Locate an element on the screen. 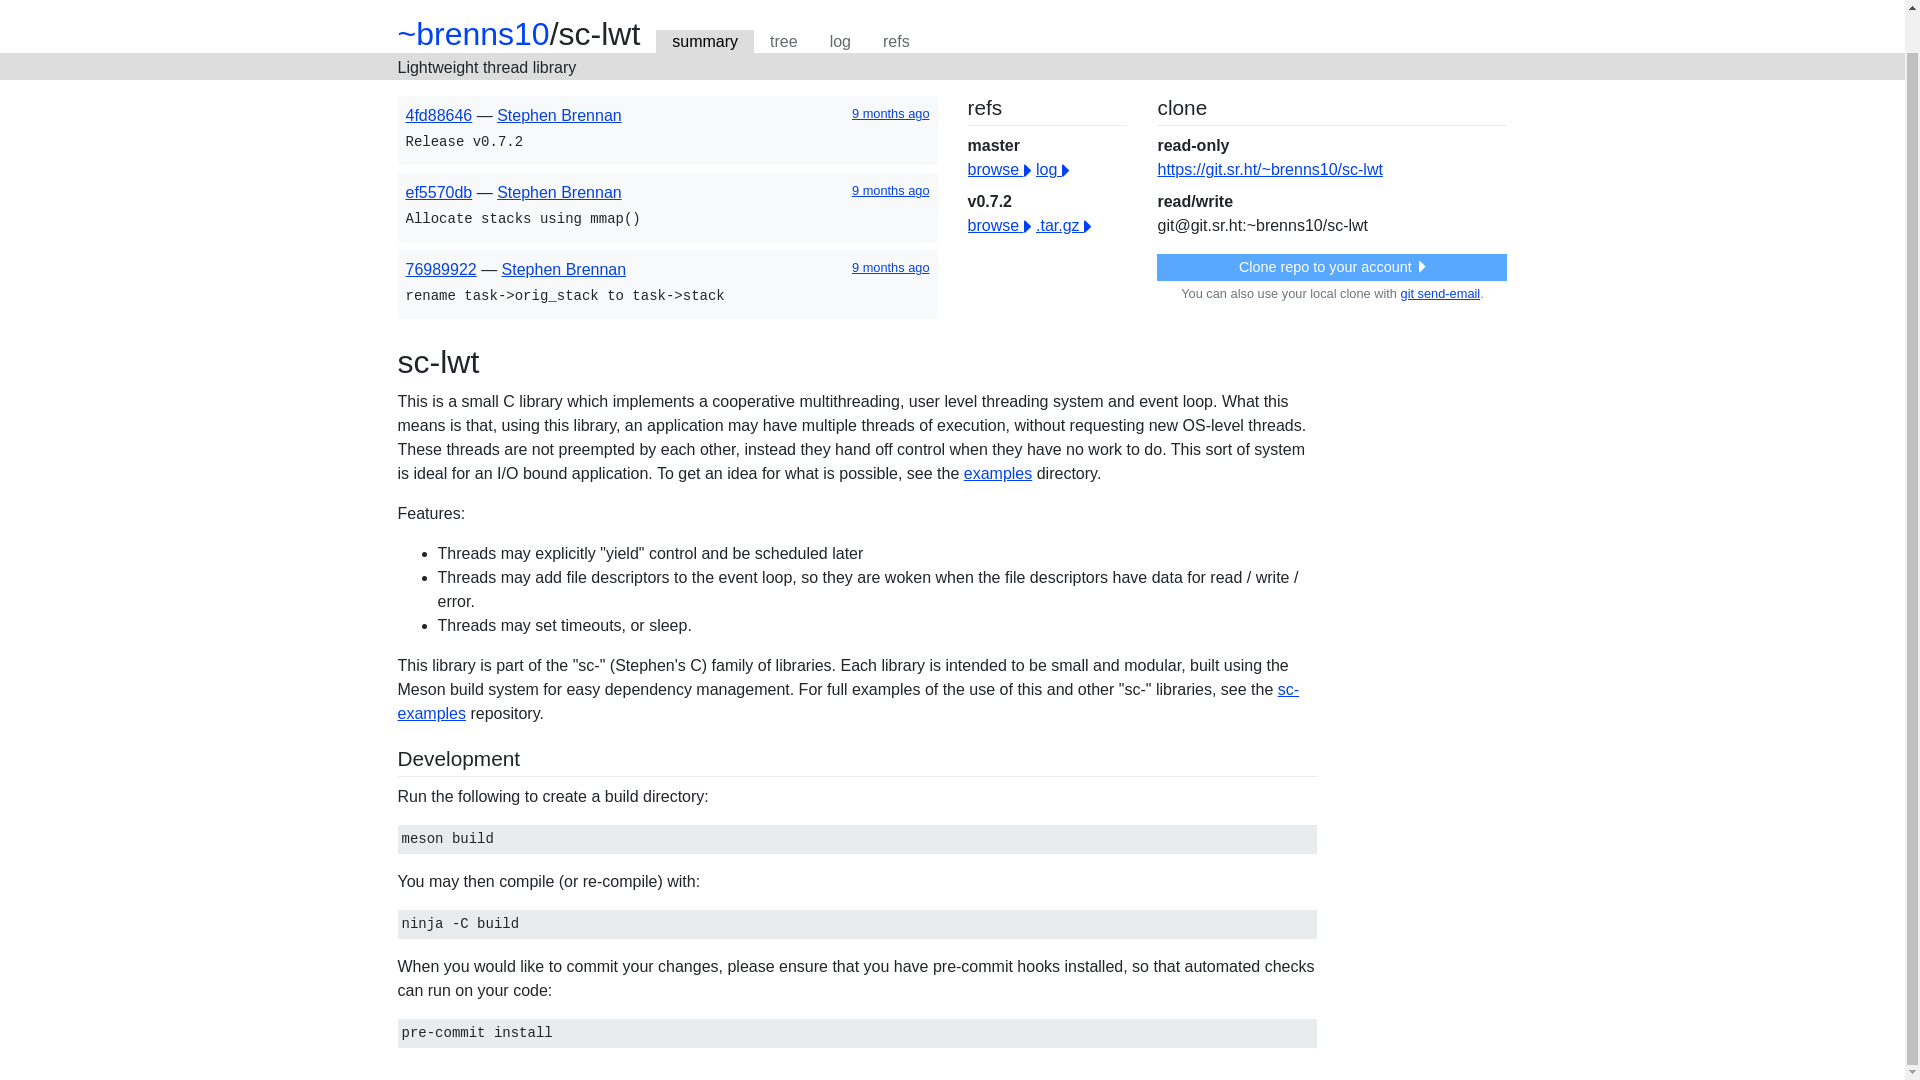 The width and height of the screenshot is (1920, 1080). 2023-11-16 06:17:11 UTC is located at coordinates (890, 190).